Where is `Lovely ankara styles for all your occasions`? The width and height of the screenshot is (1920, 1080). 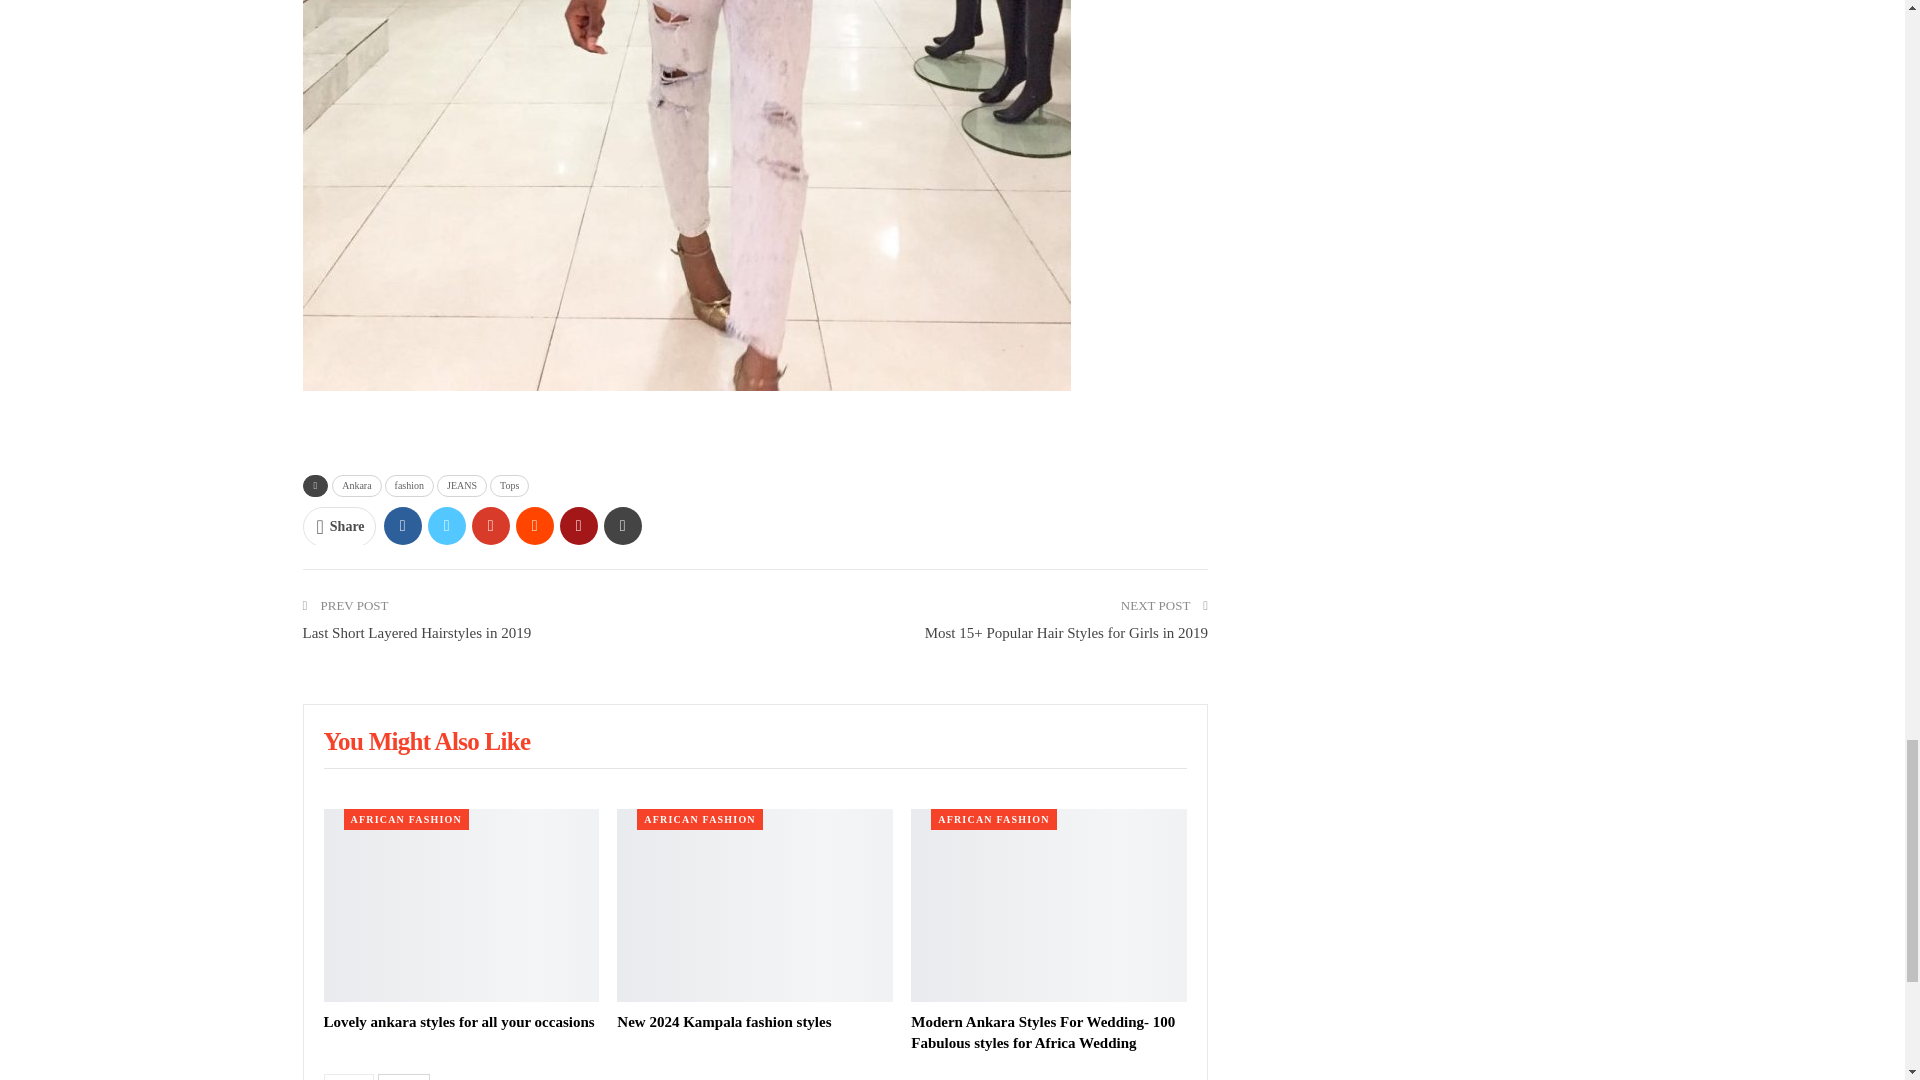 Lovely ankara styles for all your occasions is located at coordinates (460, 1022).